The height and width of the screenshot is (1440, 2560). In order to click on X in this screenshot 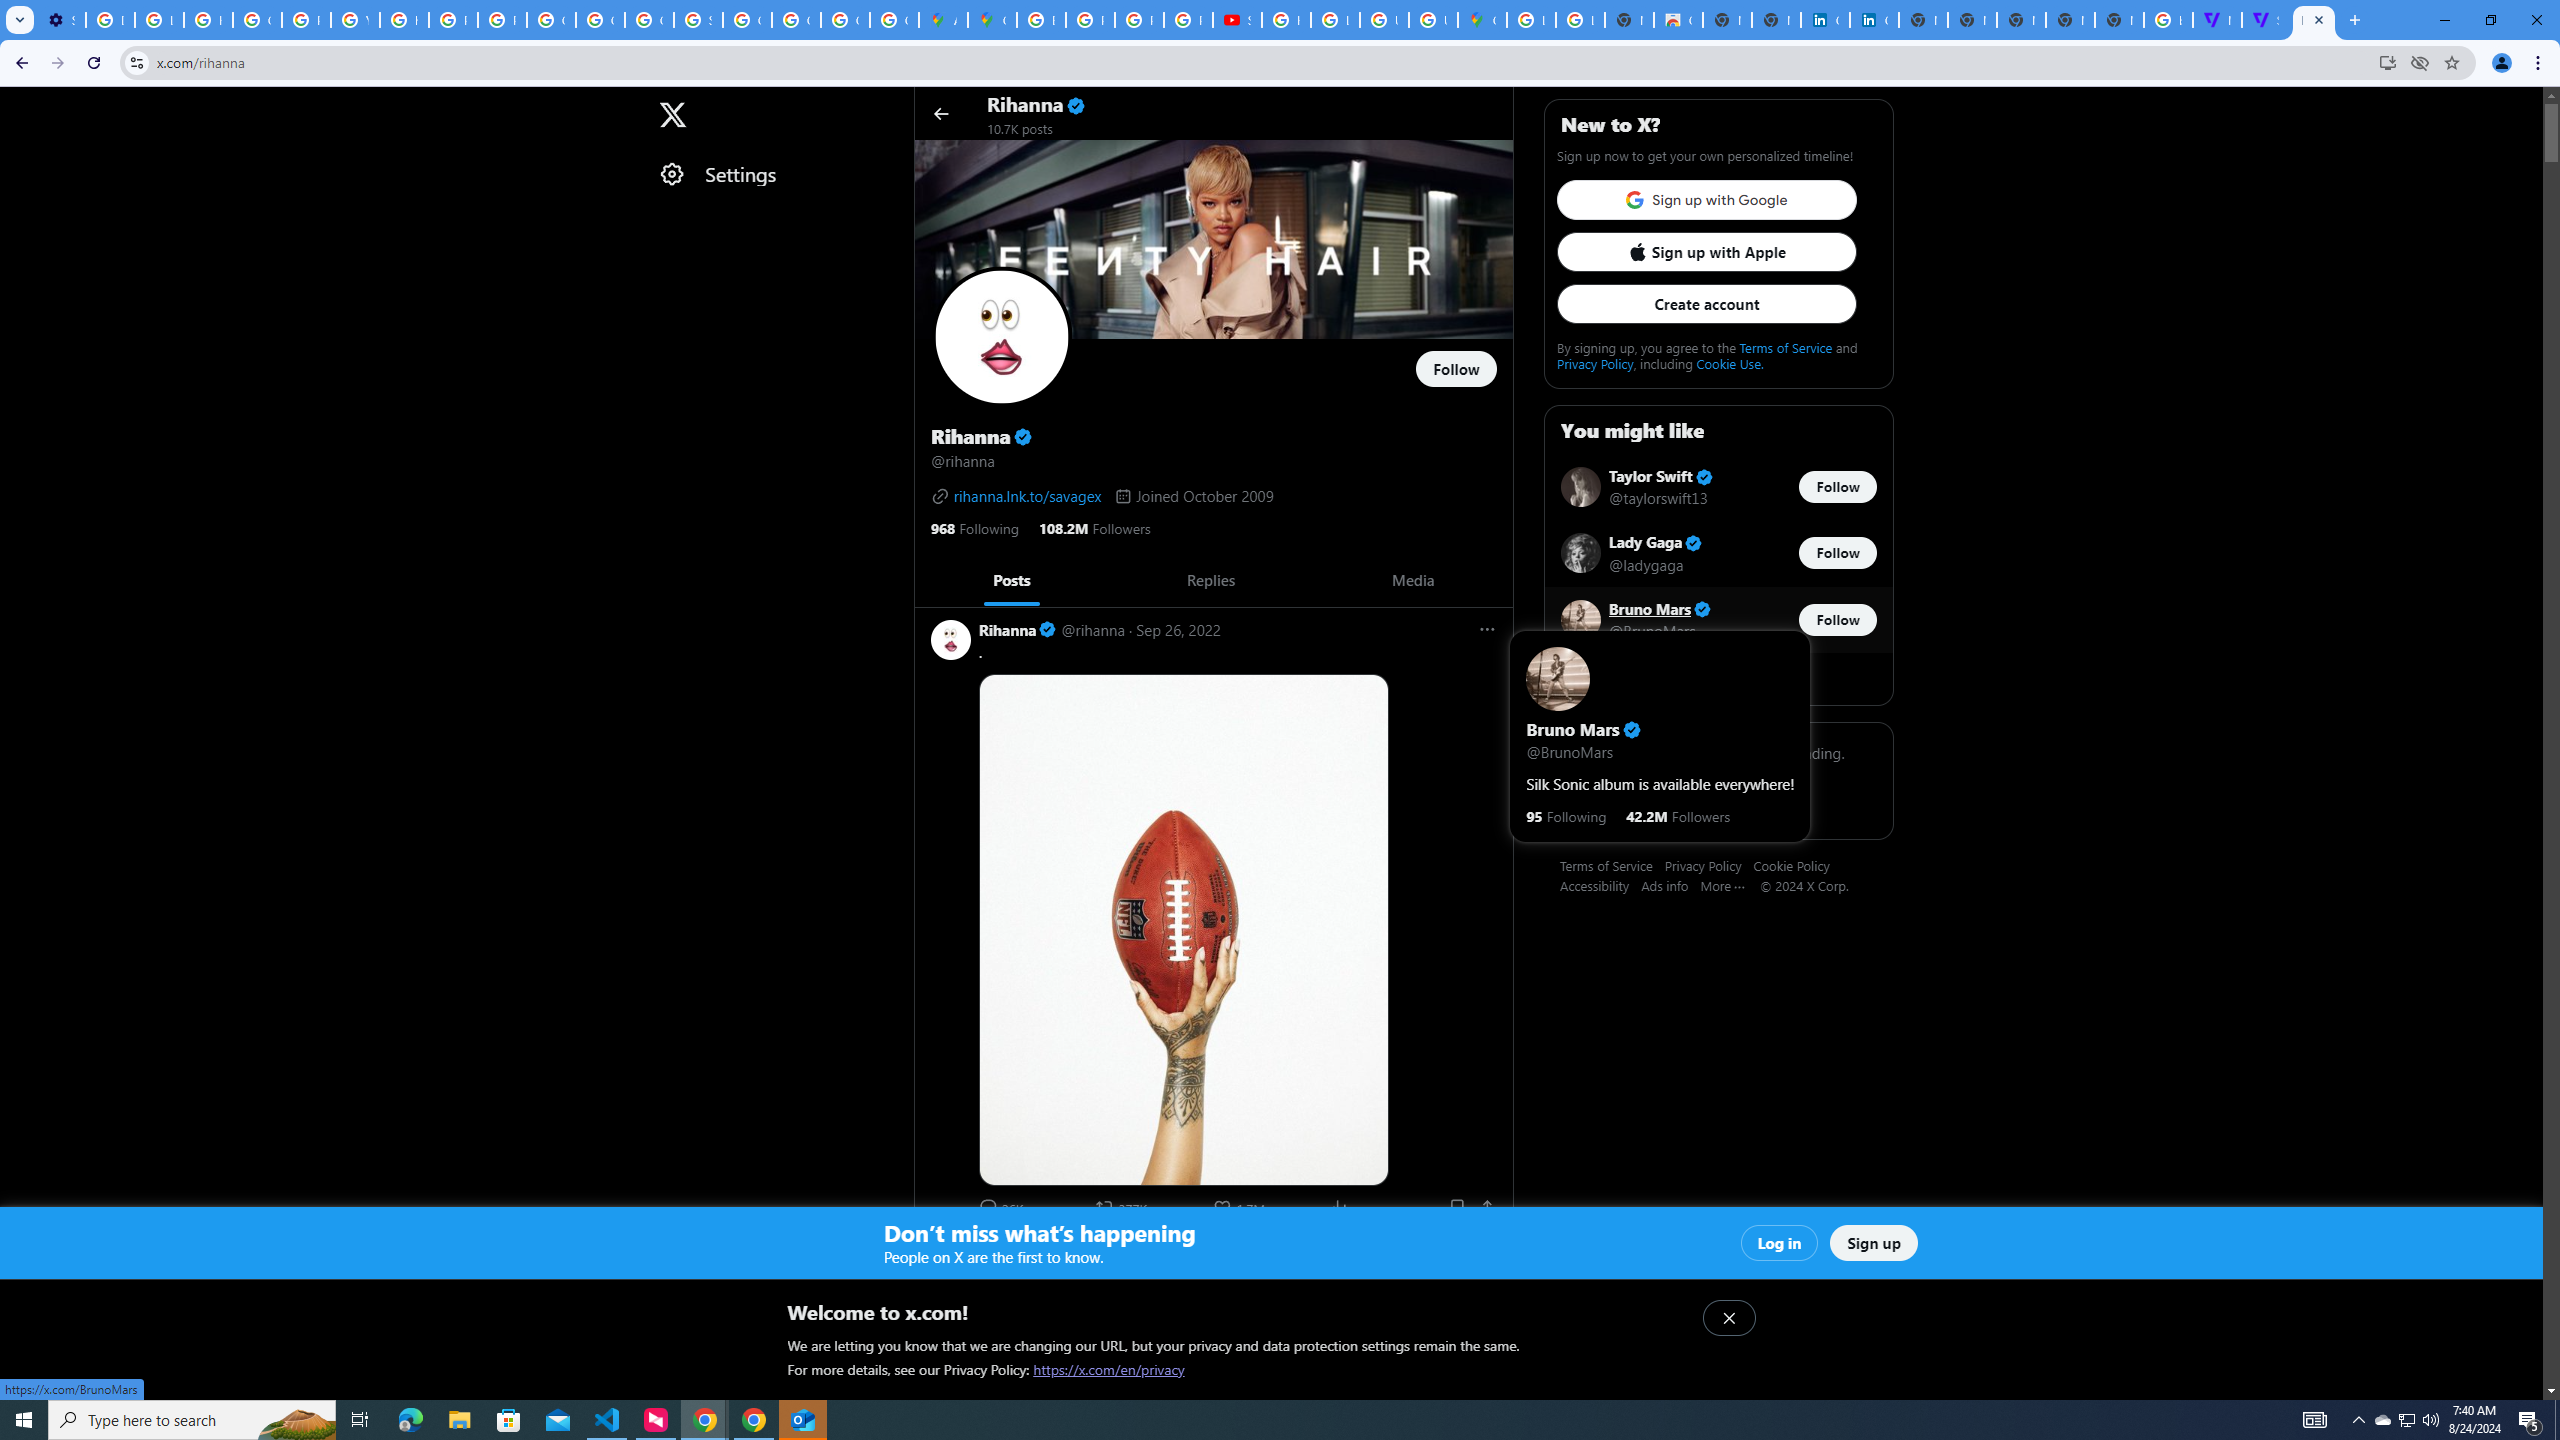, I will do `click(672, 115)`.